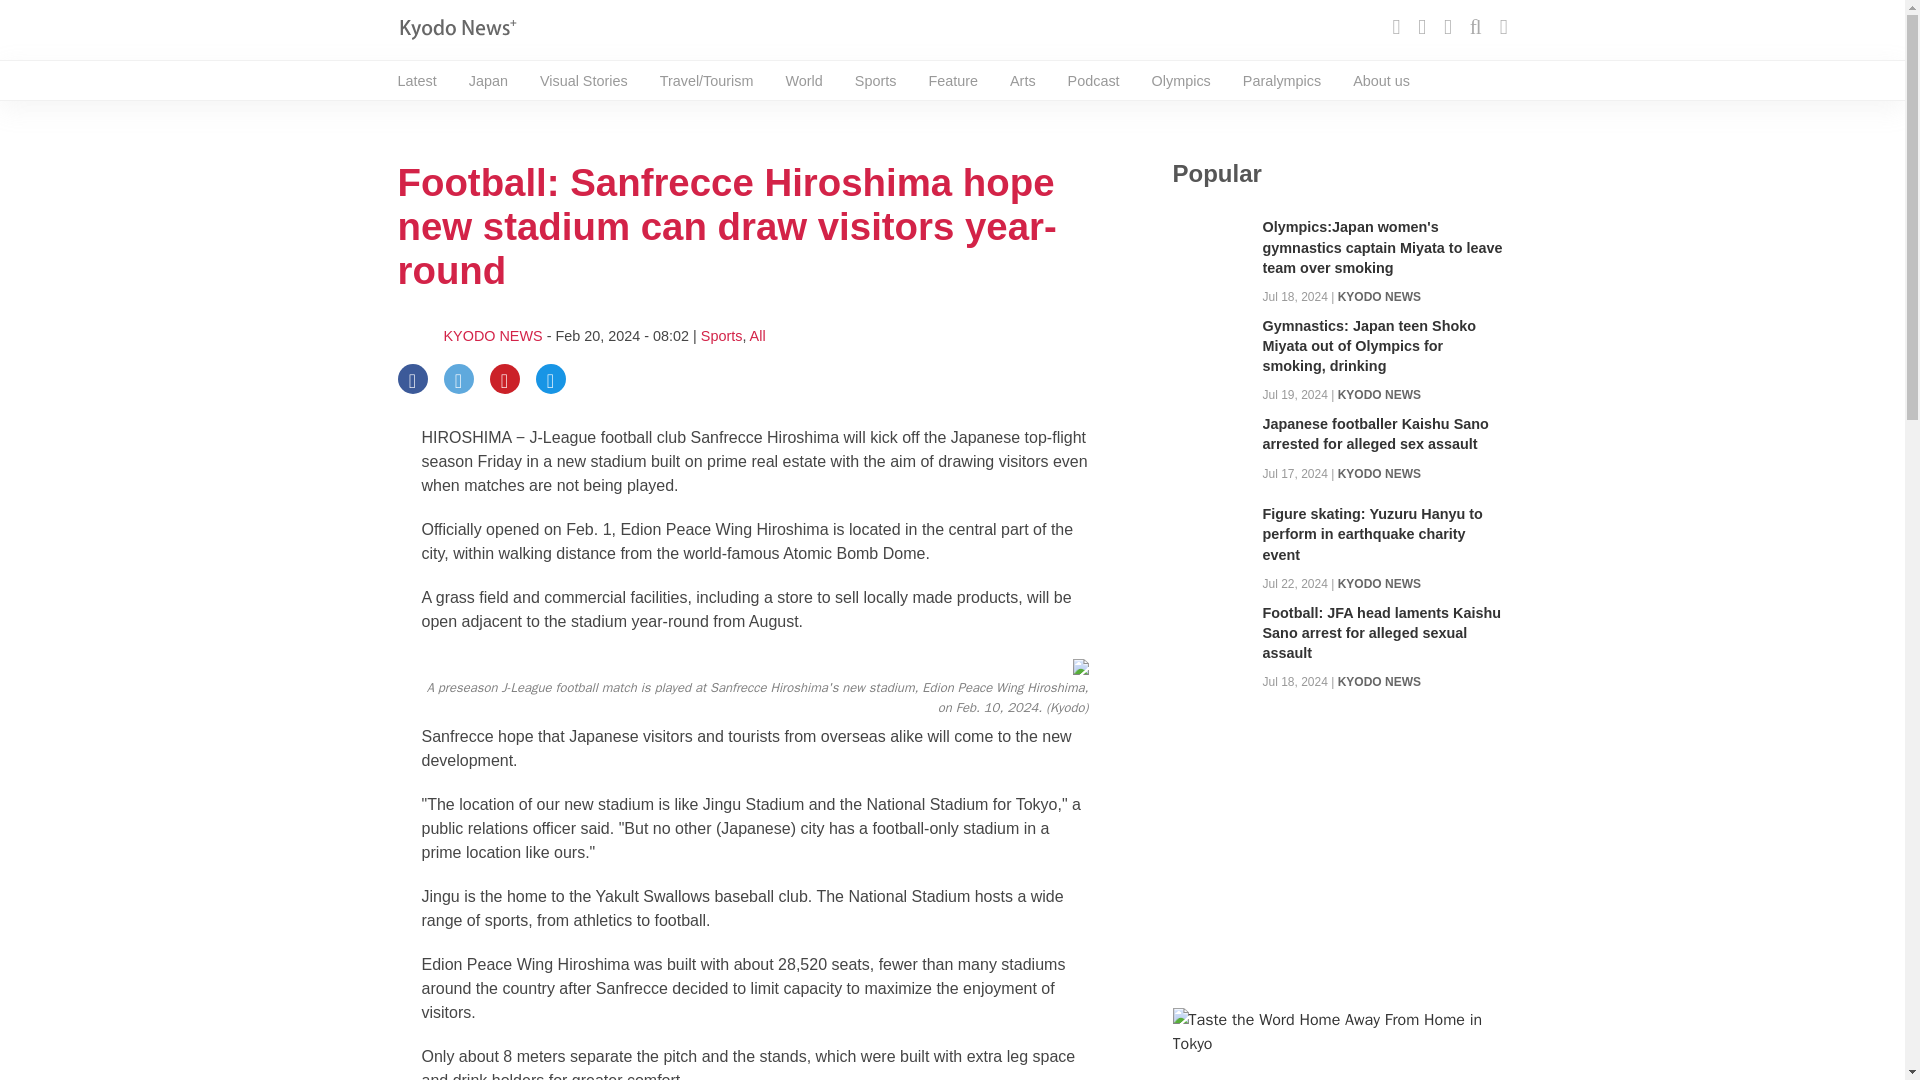 The width and height of the screenshot is (1920, 1080). What do you see at coordinates (493, 336) in the screenshot?
I see `KYODO NEWS` at bounding box center [493, 336].